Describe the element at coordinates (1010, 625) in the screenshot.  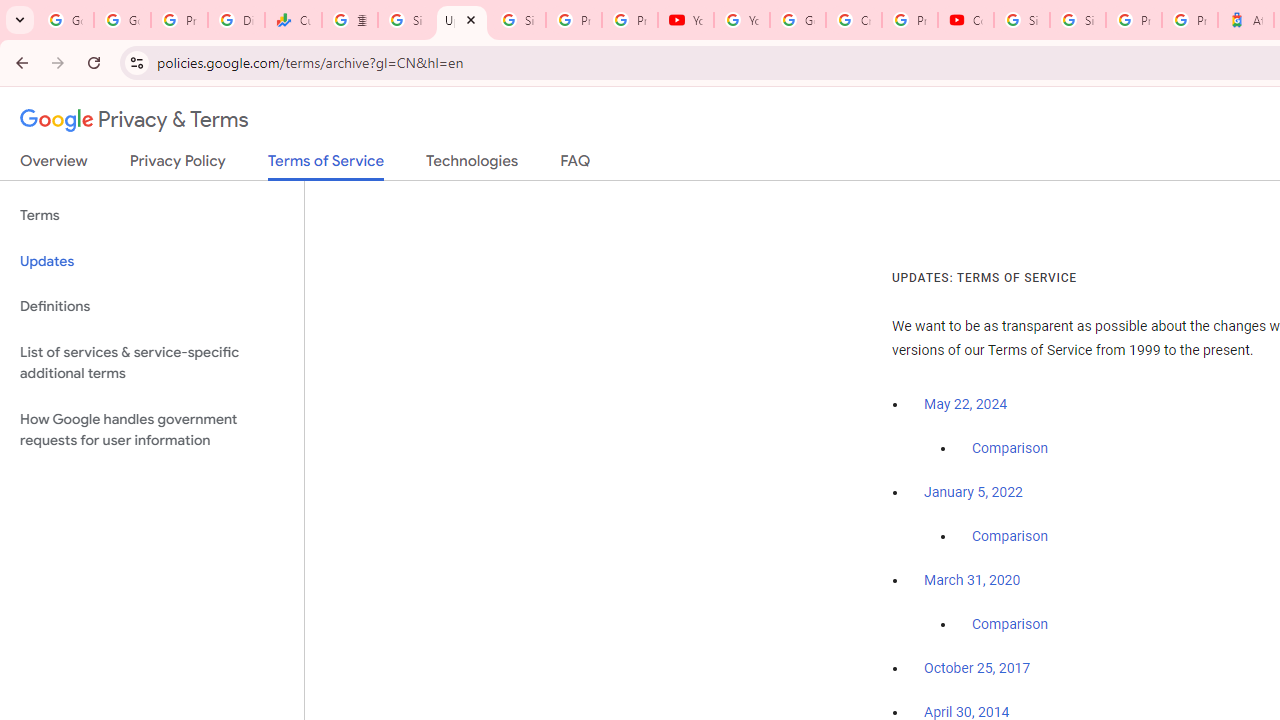
I see `Comparison` at that location.